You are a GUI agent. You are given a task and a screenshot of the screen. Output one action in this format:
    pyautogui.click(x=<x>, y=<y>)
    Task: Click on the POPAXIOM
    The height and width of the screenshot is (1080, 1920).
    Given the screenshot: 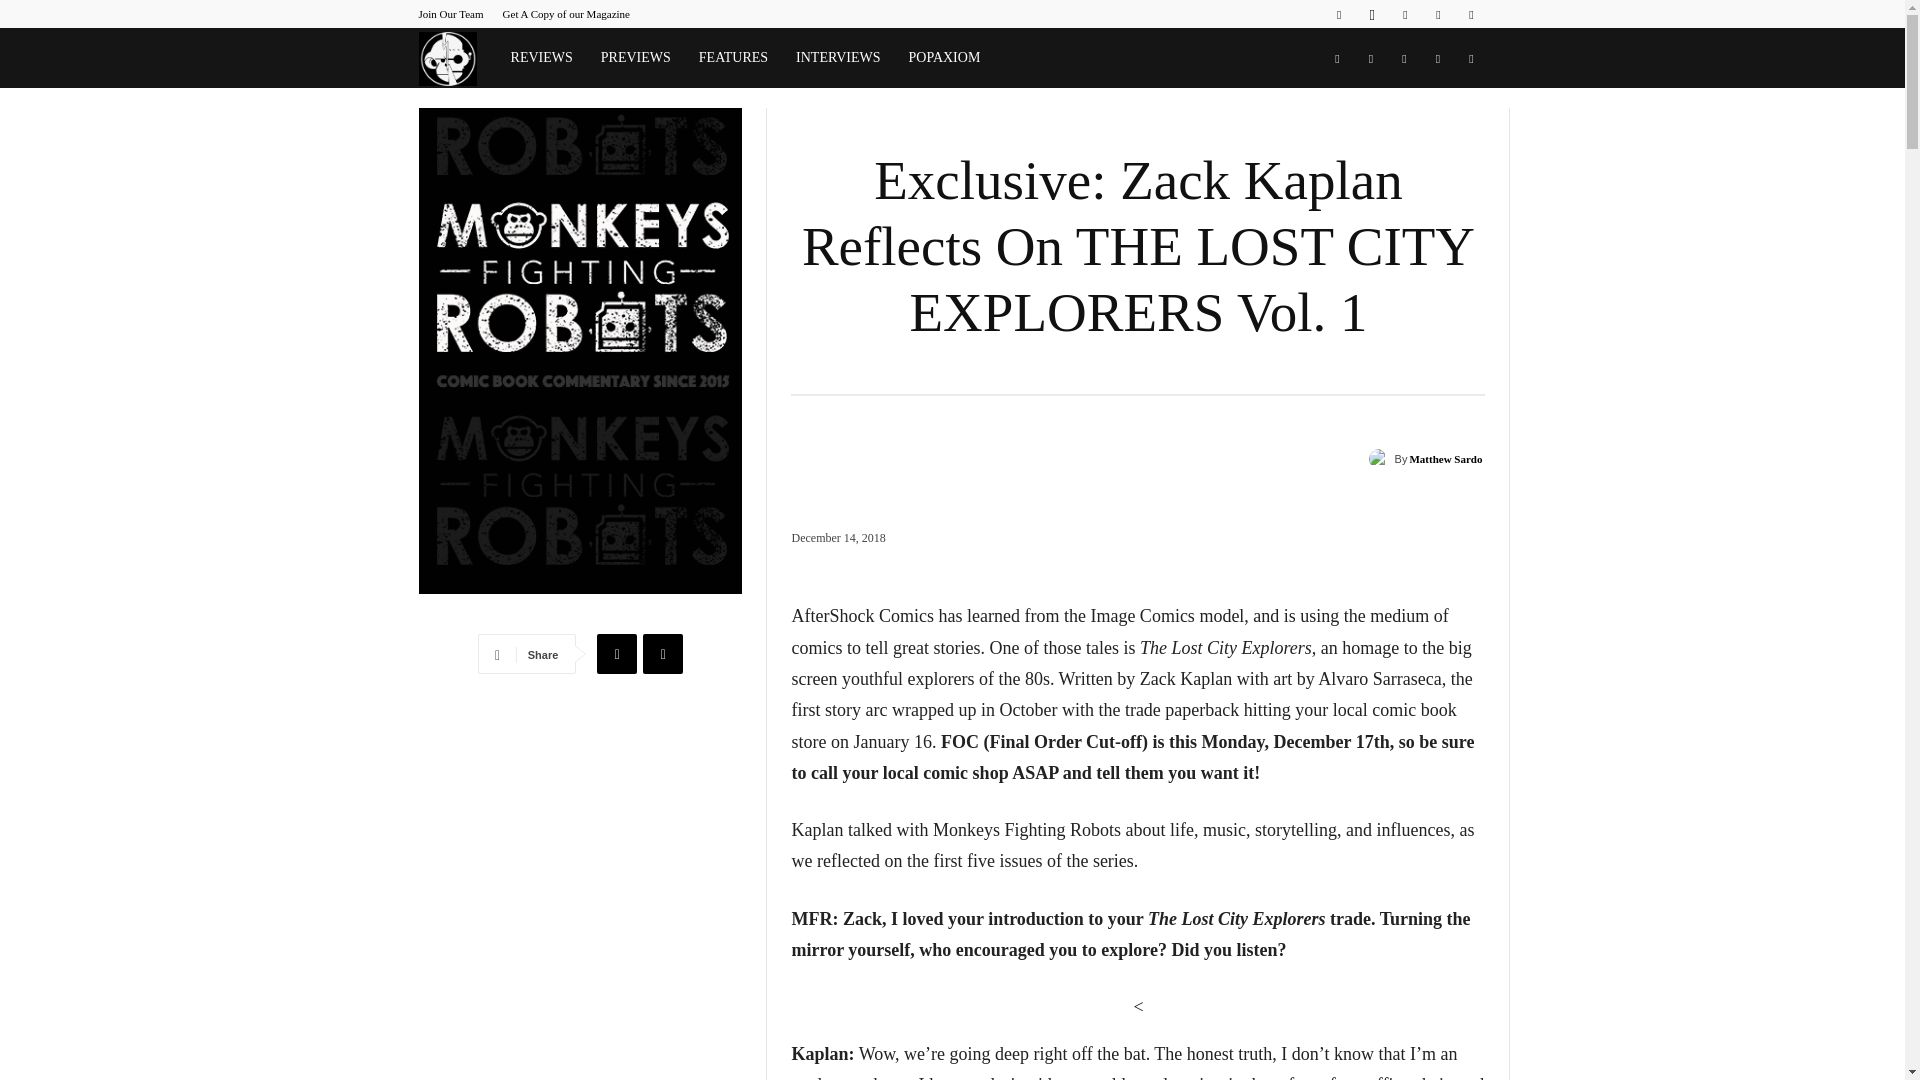 What is the action you would take?
    pyautogui.click(x=944, y=58)
    